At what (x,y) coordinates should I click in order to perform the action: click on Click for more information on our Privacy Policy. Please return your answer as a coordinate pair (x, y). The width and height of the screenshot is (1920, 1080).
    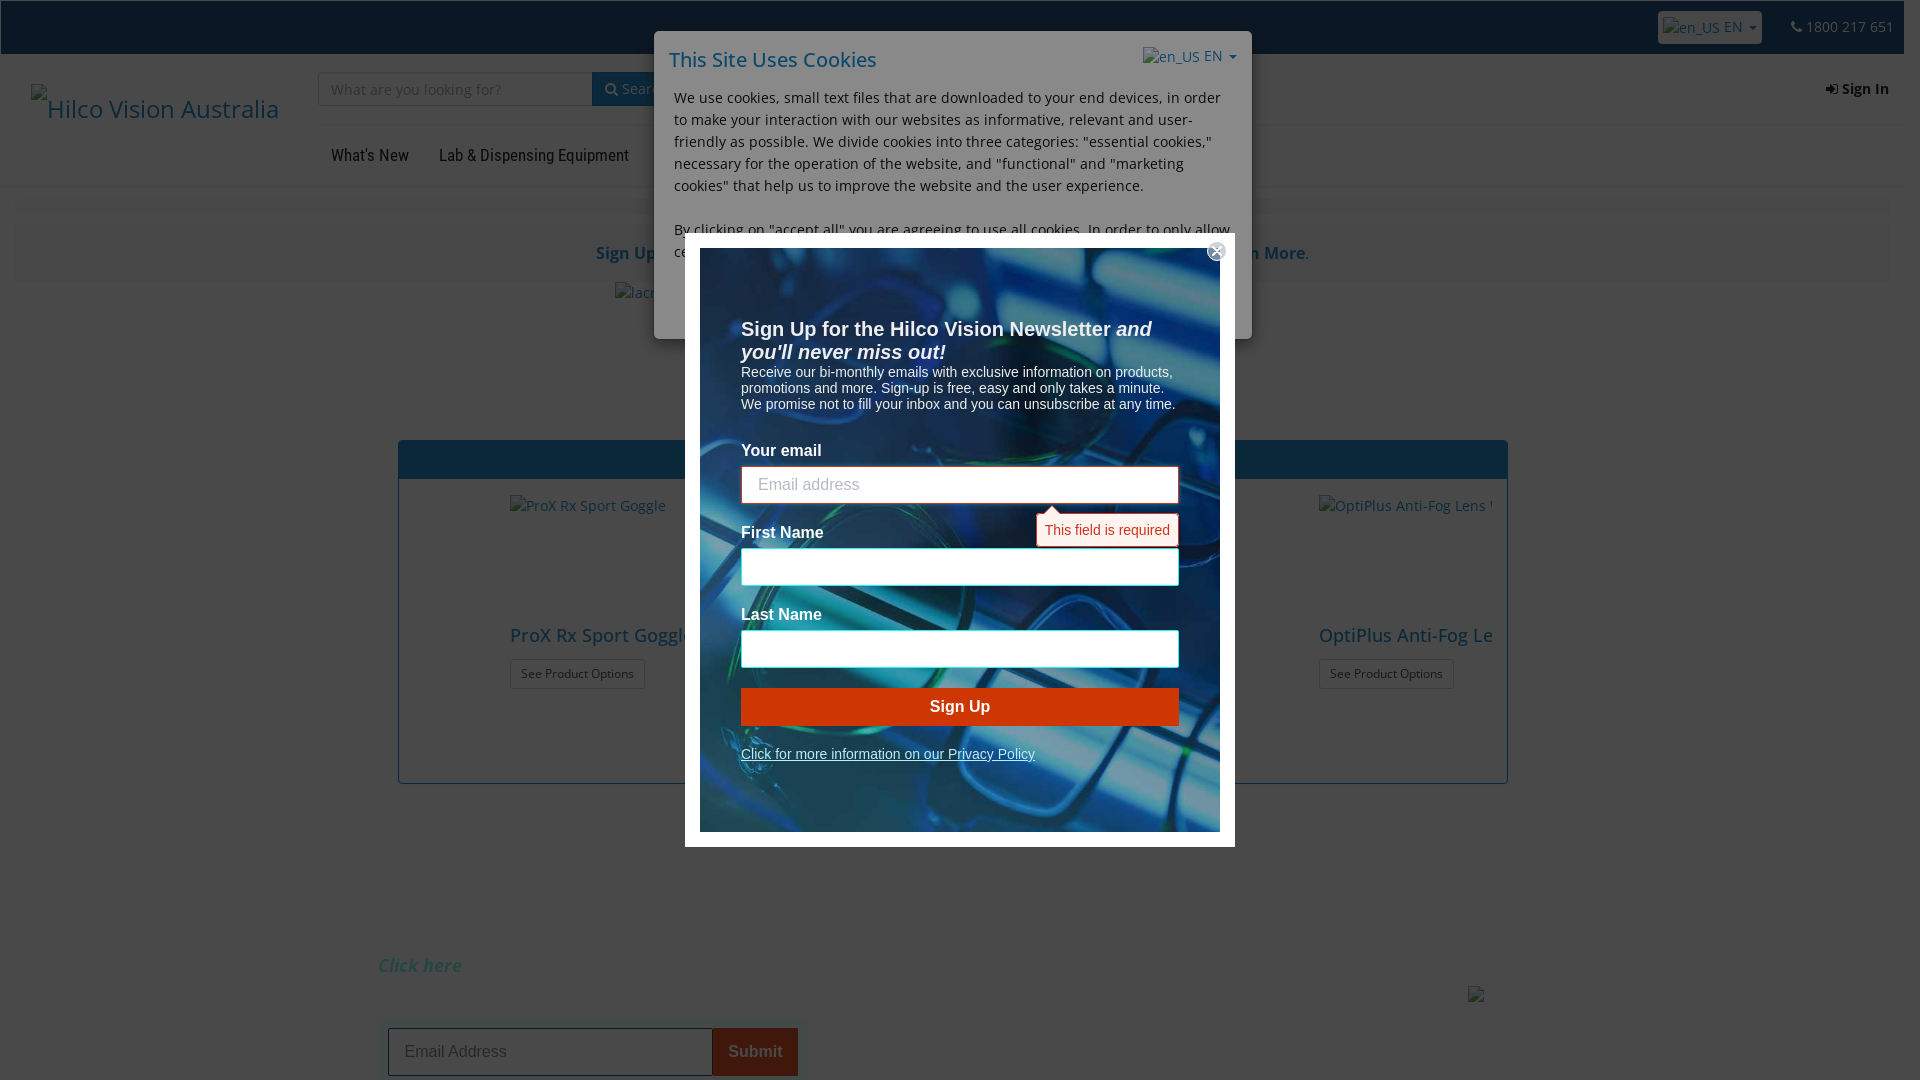
    Looking at the image, I should click on (888, 754).